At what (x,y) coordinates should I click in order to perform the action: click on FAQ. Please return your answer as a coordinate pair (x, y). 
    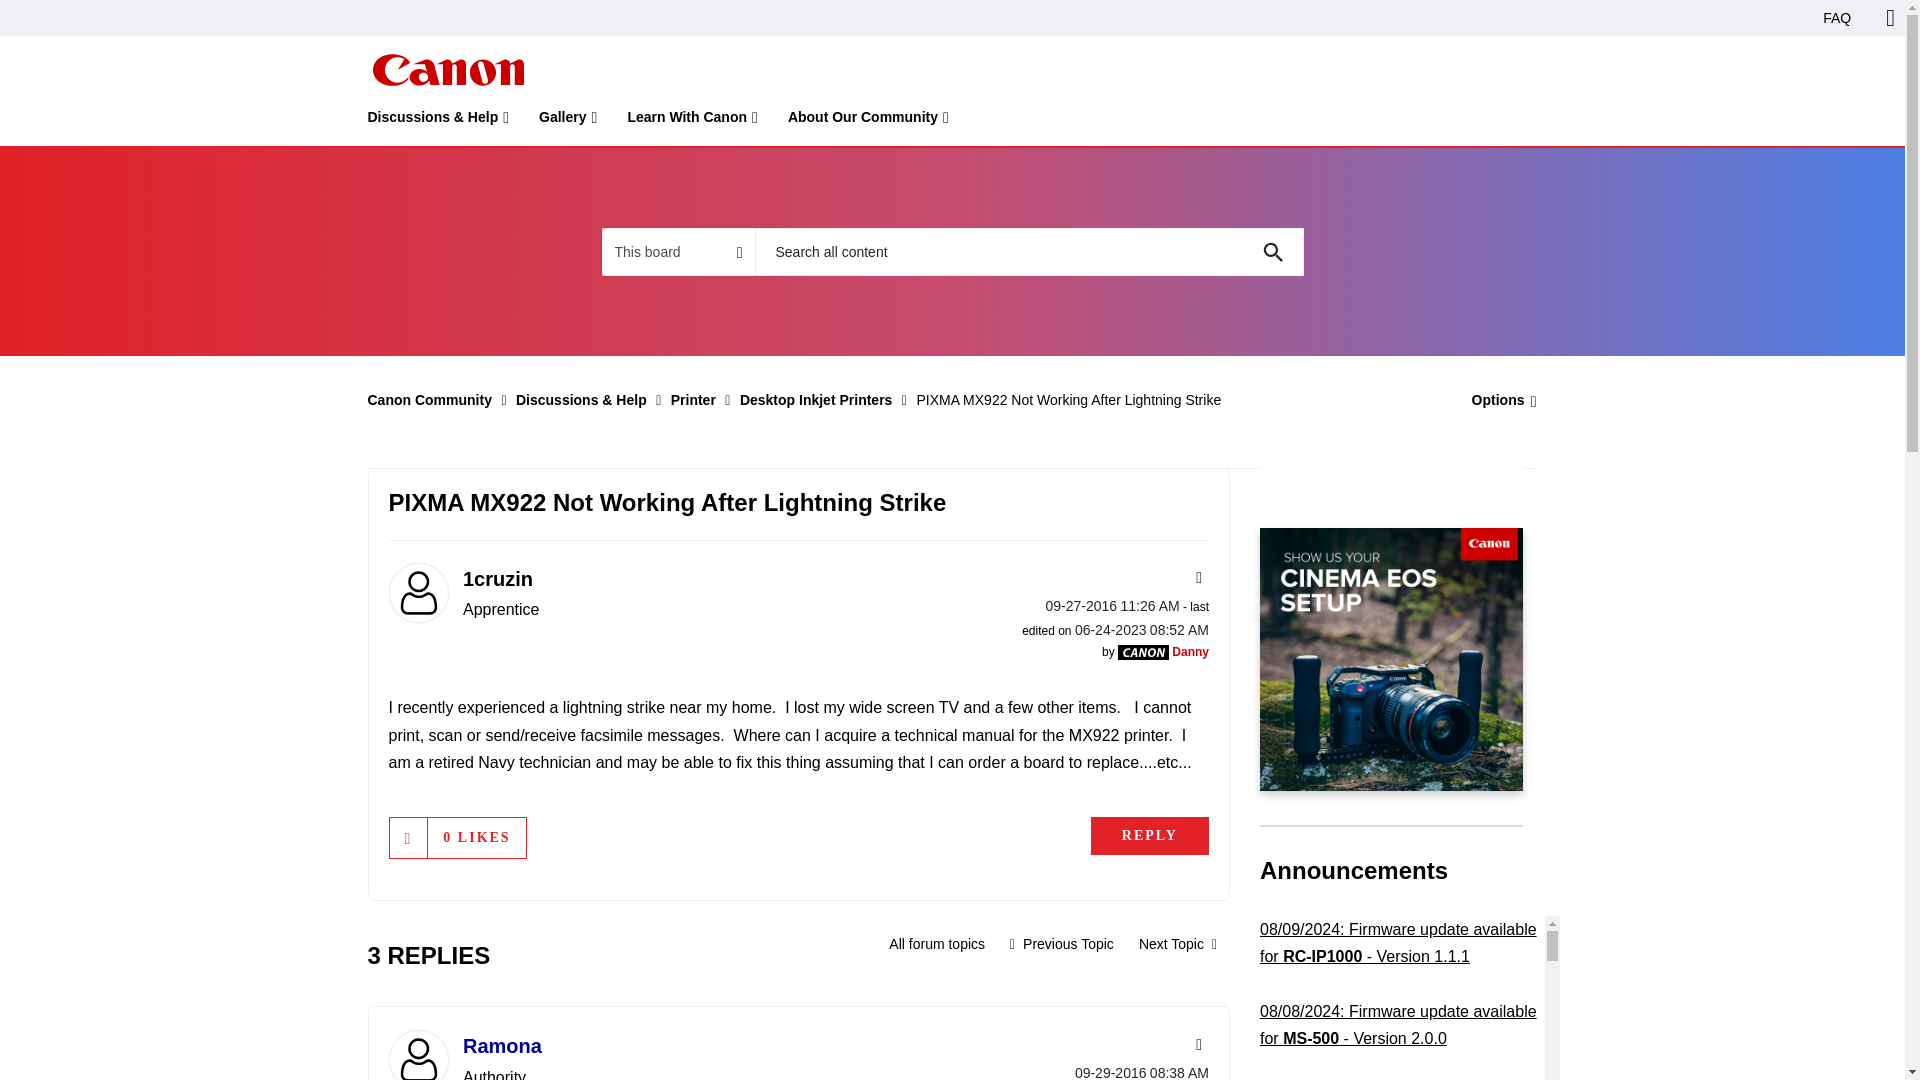
    Looking at the image, I should click on (1837, 18).